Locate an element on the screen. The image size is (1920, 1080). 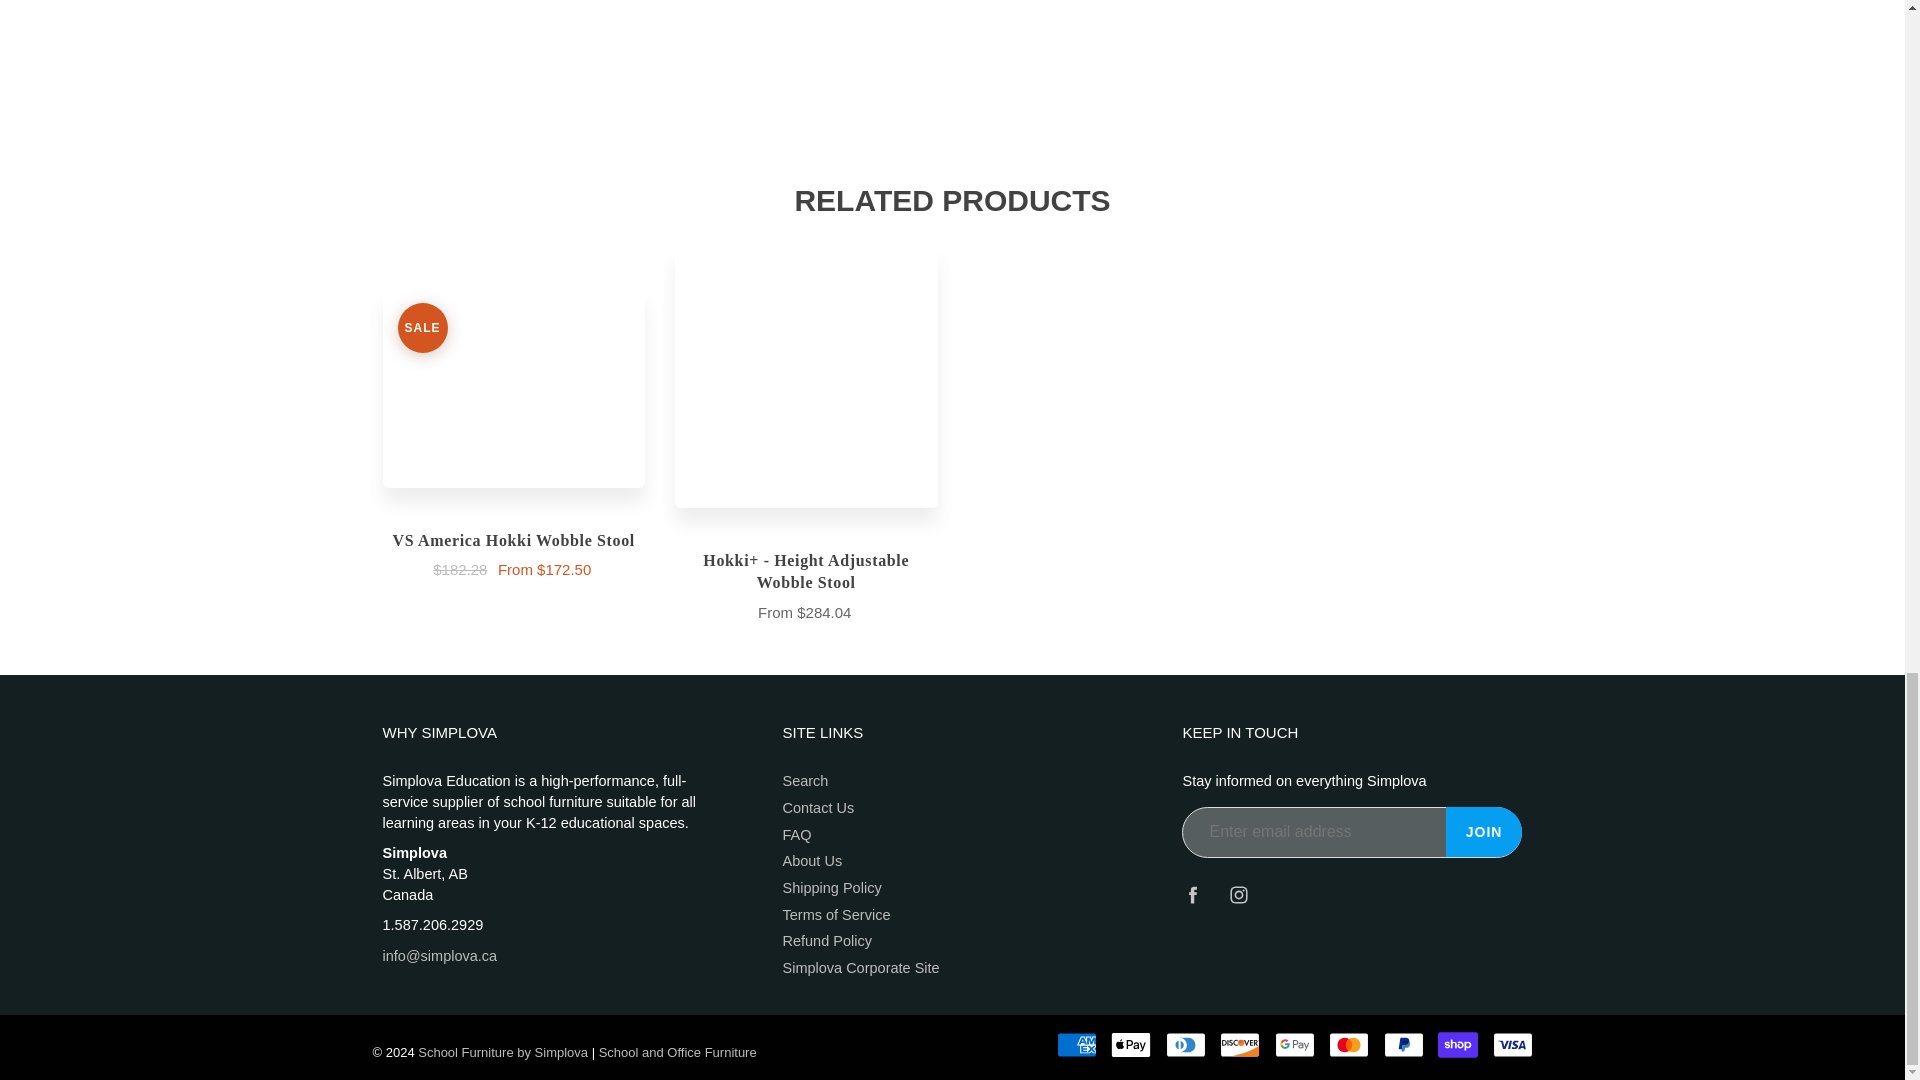
PayPal is located at coordinates (1404, 1044).